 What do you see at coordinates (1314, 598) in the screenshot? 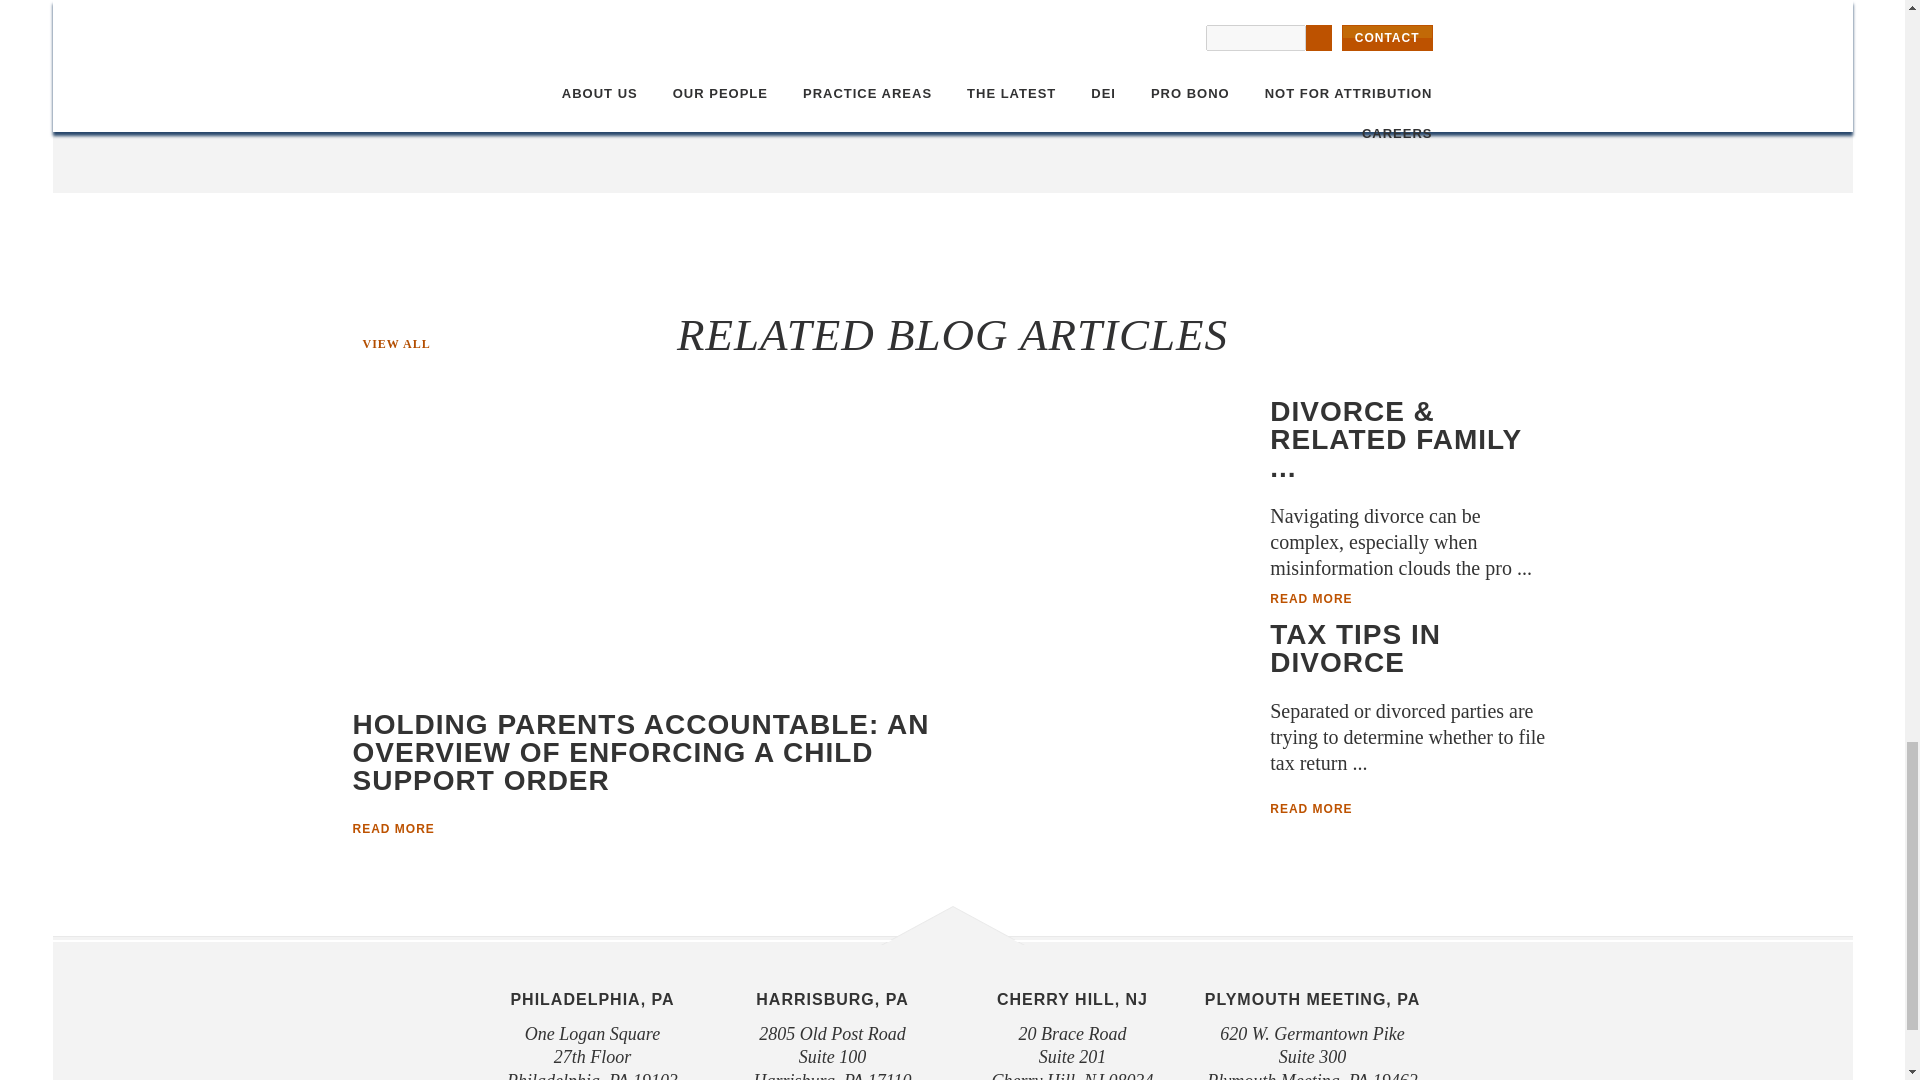
I see `READ MORE` at bounding box center [1314, 598].